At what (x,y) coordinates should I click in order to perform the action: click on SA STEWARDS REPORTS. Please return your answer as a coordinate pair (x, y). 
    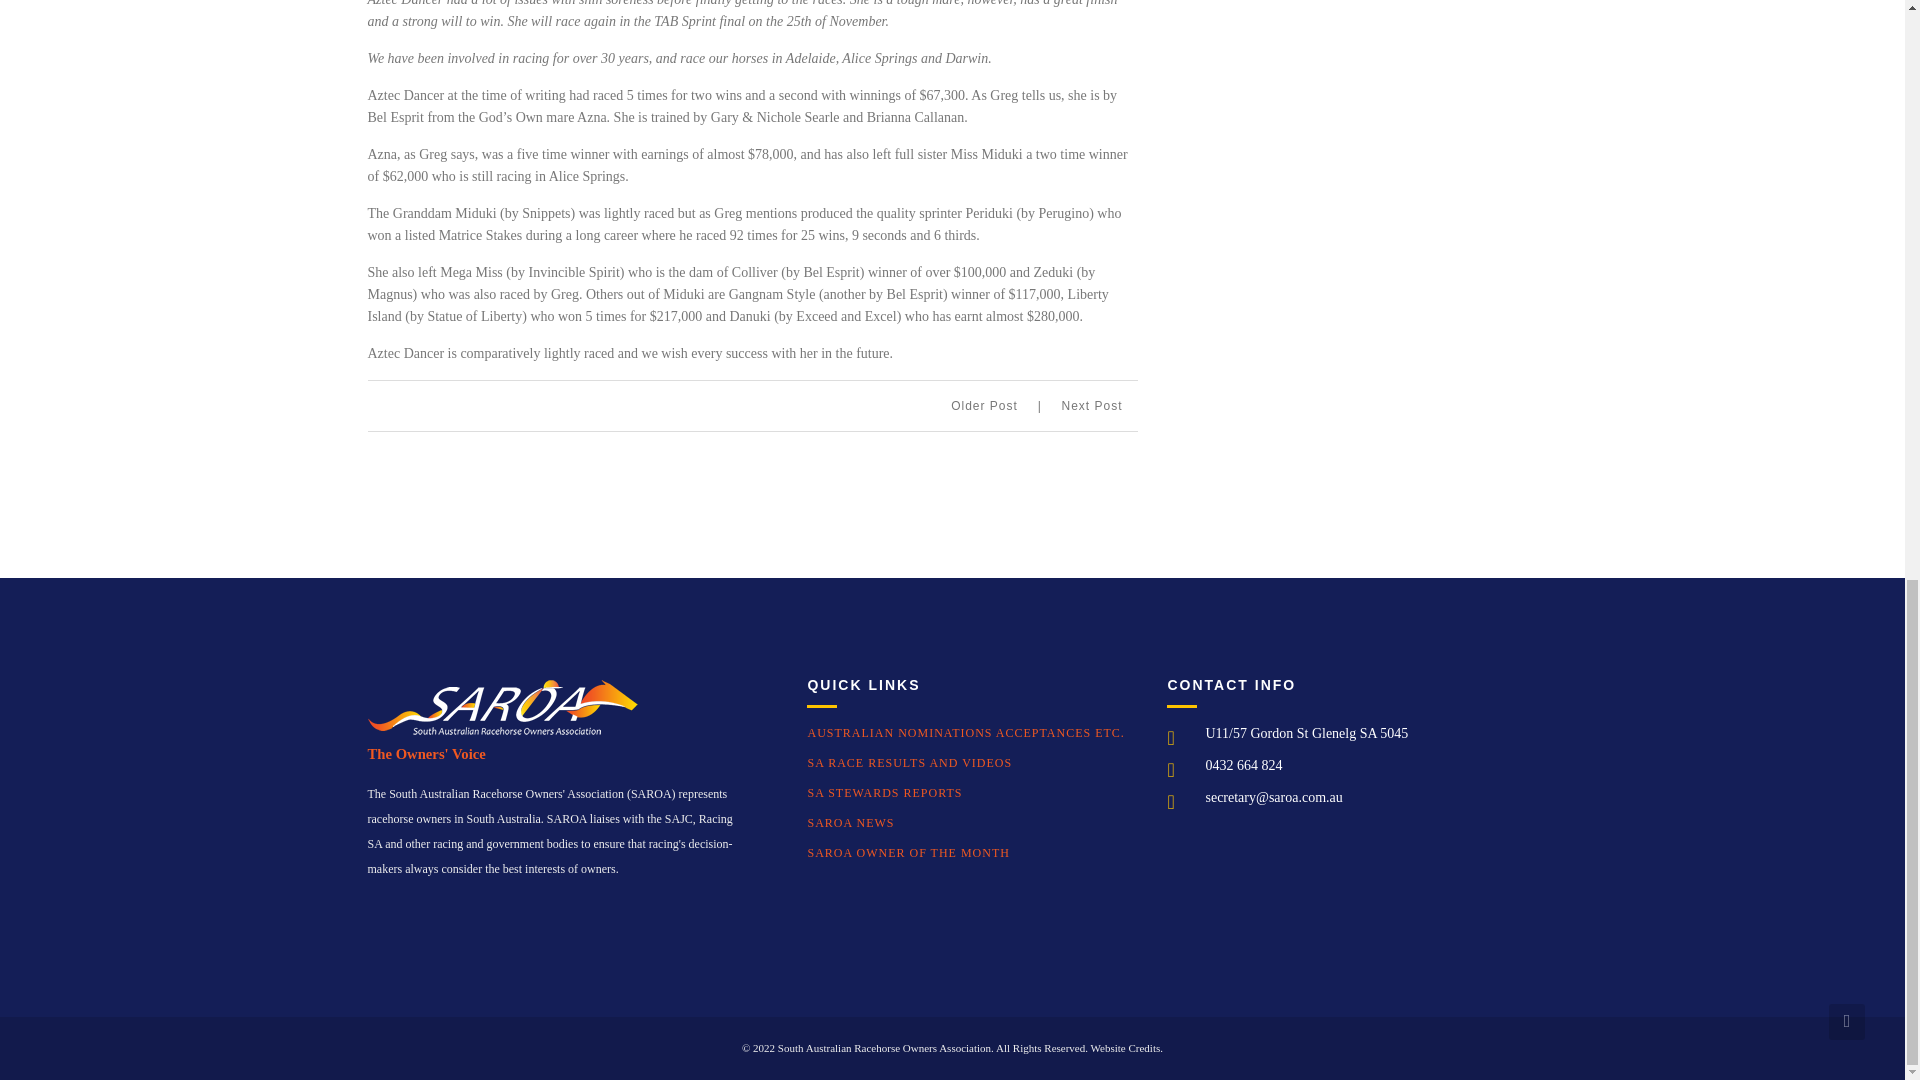
    Looking at the image, I should click on (884, 793).